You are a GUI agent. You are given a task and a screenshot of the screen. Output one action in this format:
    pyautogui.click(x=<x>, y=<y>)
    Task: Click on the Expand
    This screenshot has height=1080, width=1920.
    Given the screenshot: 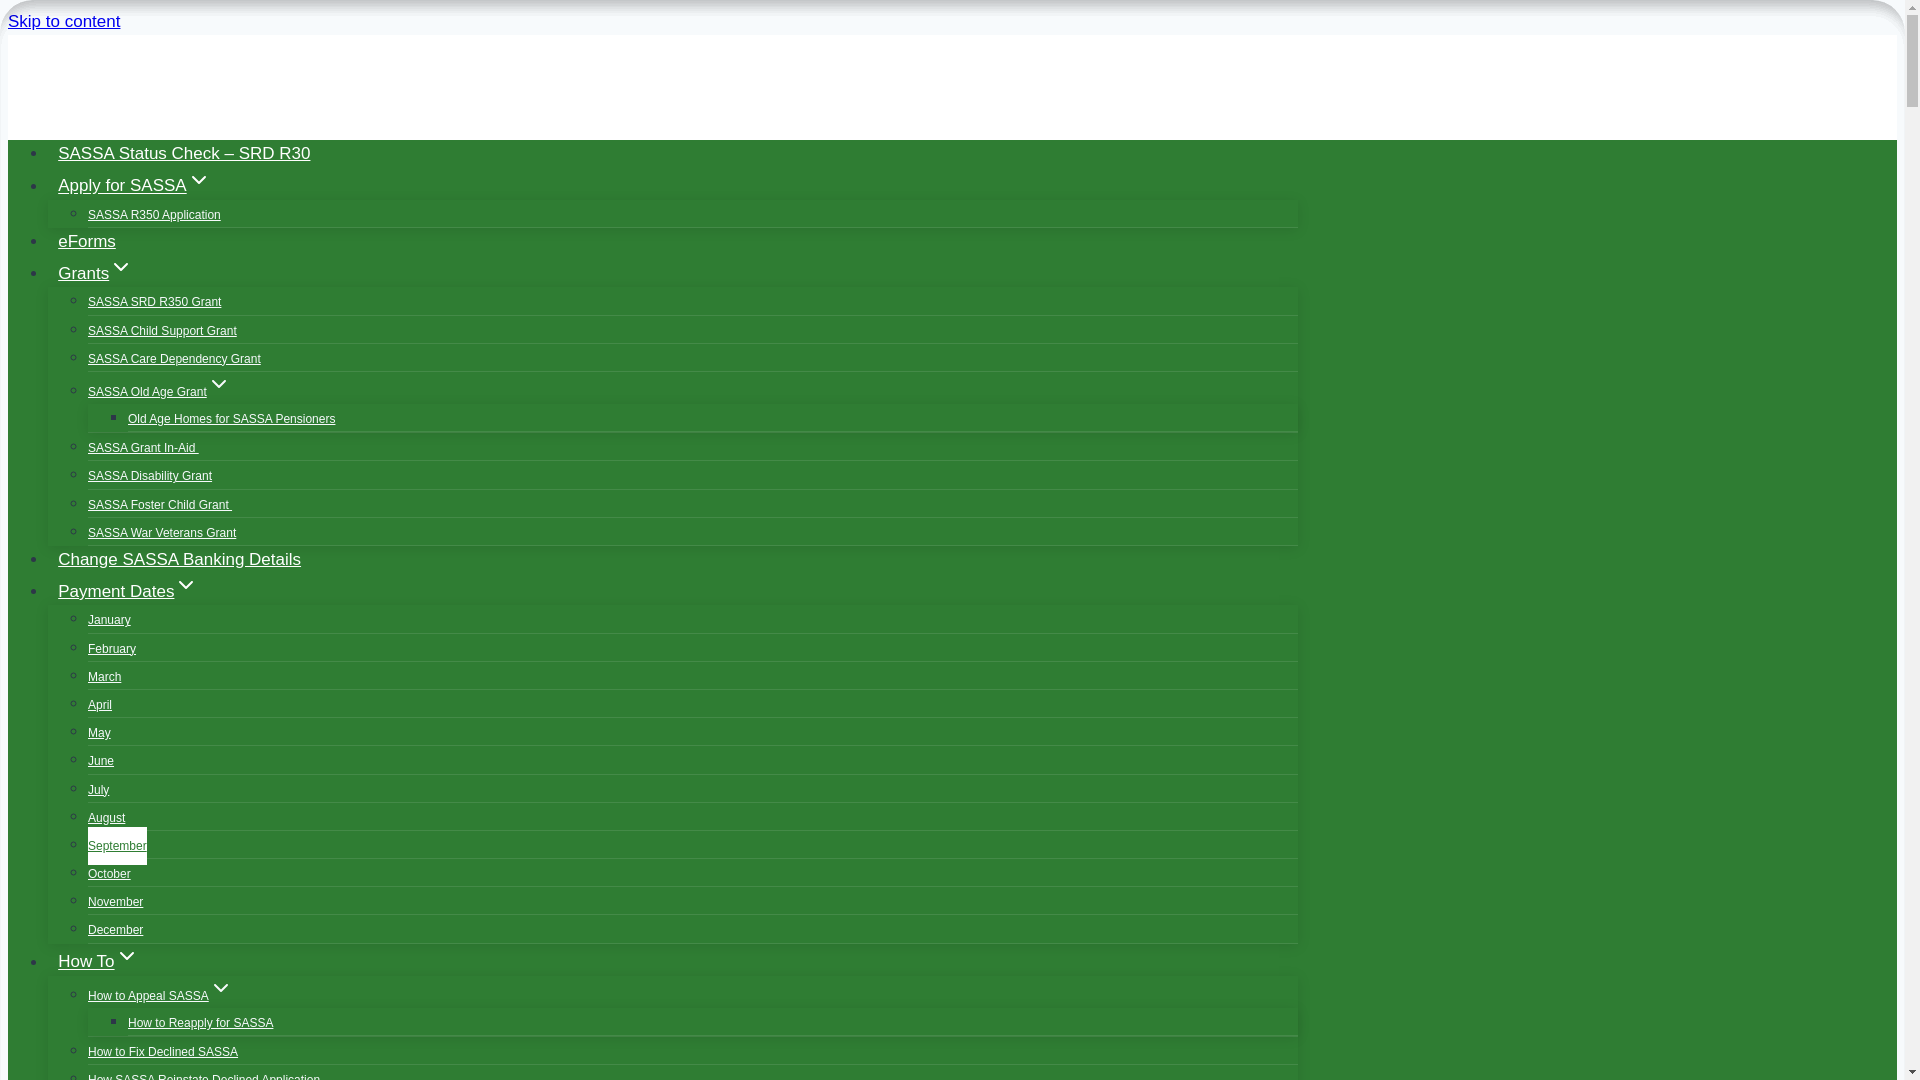 What is the action you would take?
    pyautogui.click(x=220, y=988)
    